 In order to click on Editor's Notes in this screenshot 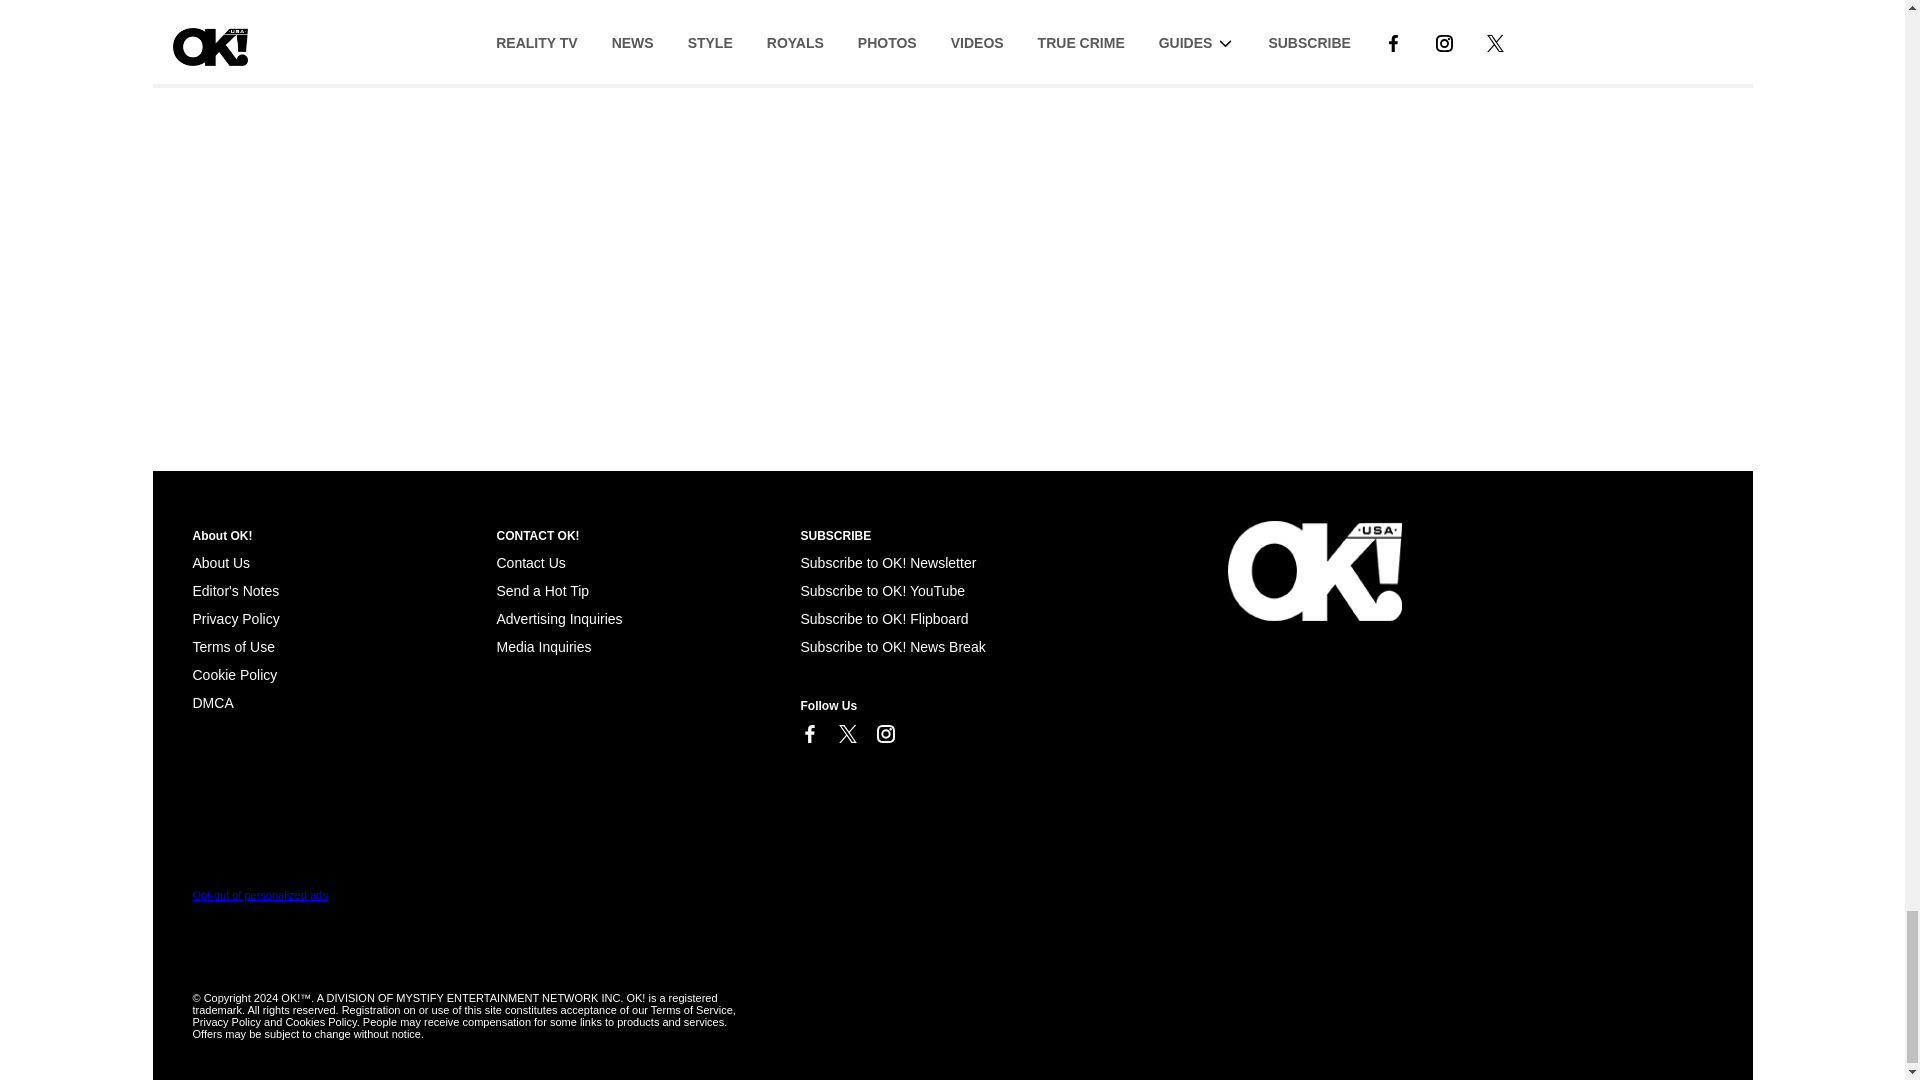, I will do `click(235, 591)`.